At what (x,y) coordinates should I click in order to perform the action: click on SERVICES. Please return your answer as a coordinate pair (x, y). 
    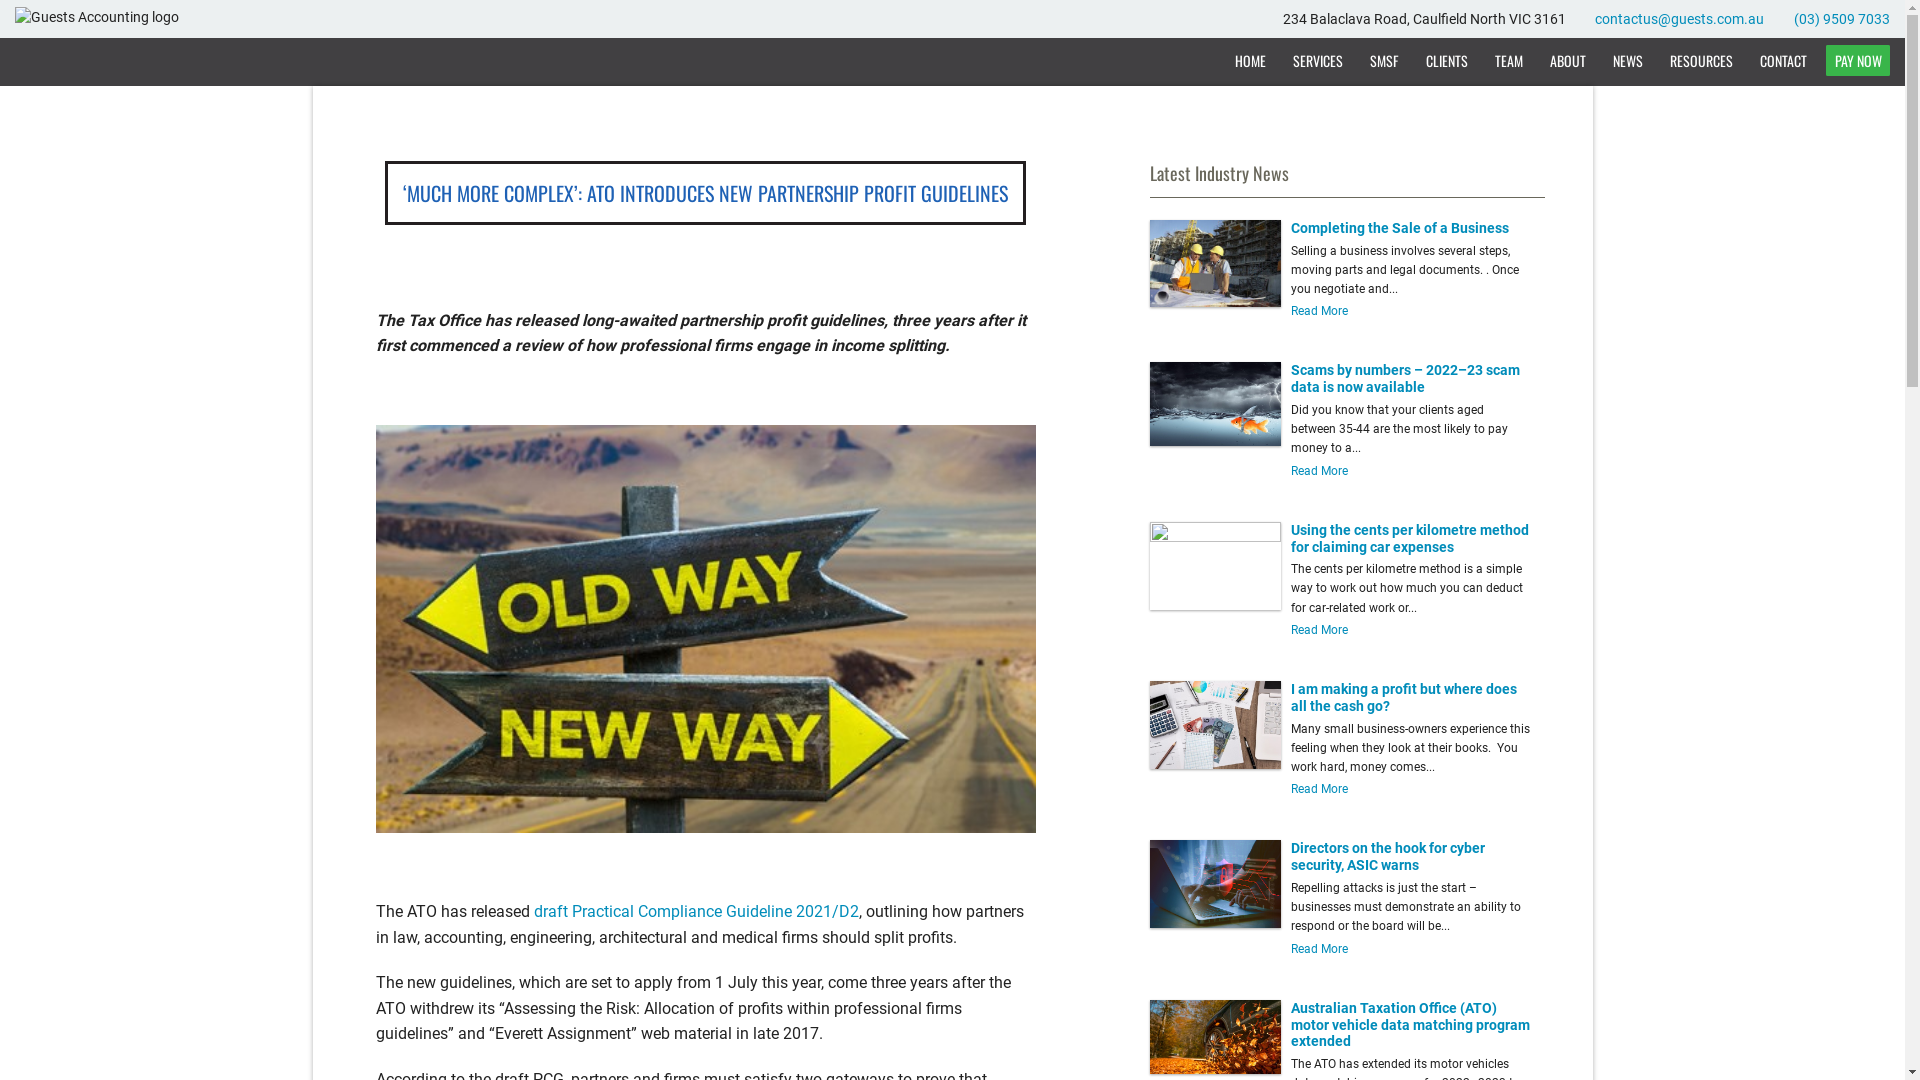
    Looking at the image, I should click on (1318, 60).